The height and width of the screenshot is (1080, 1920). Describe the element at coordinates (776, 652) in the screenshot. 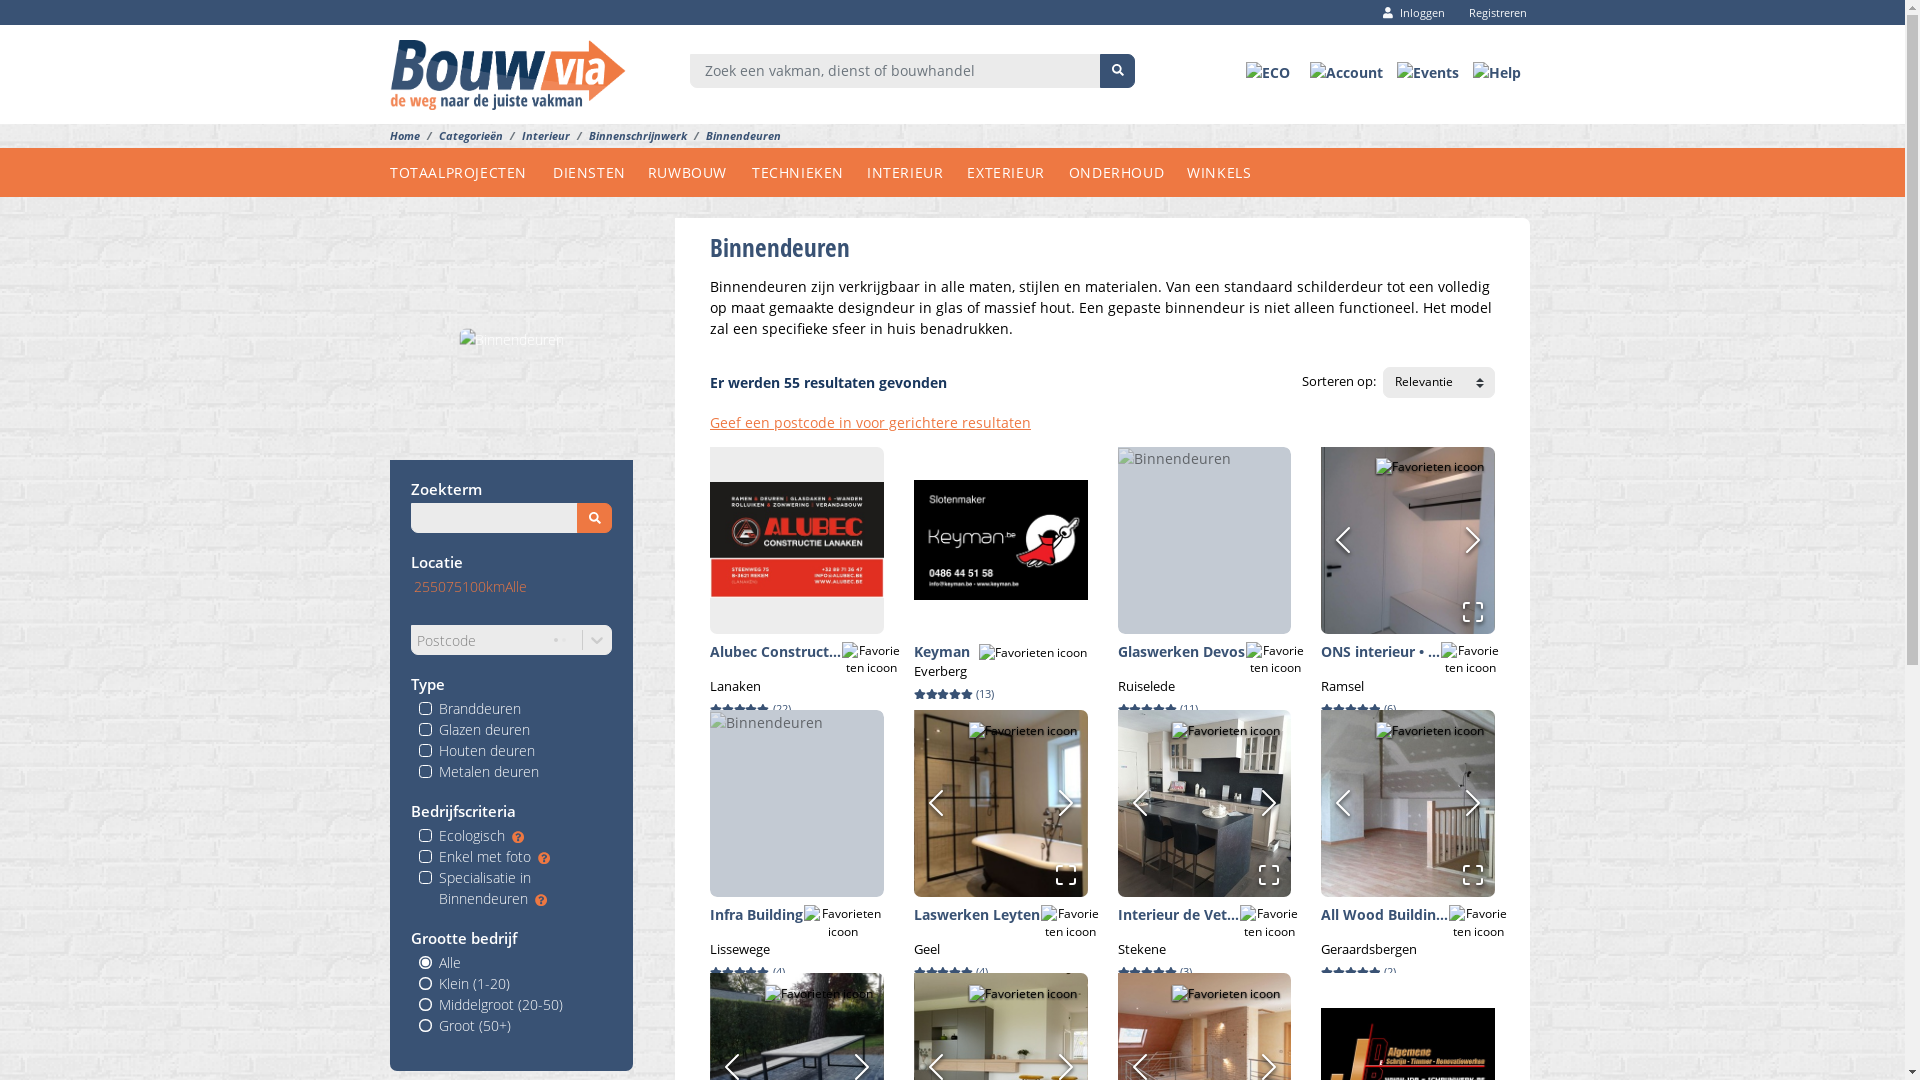

I see `Alubec Construct...` at that location.